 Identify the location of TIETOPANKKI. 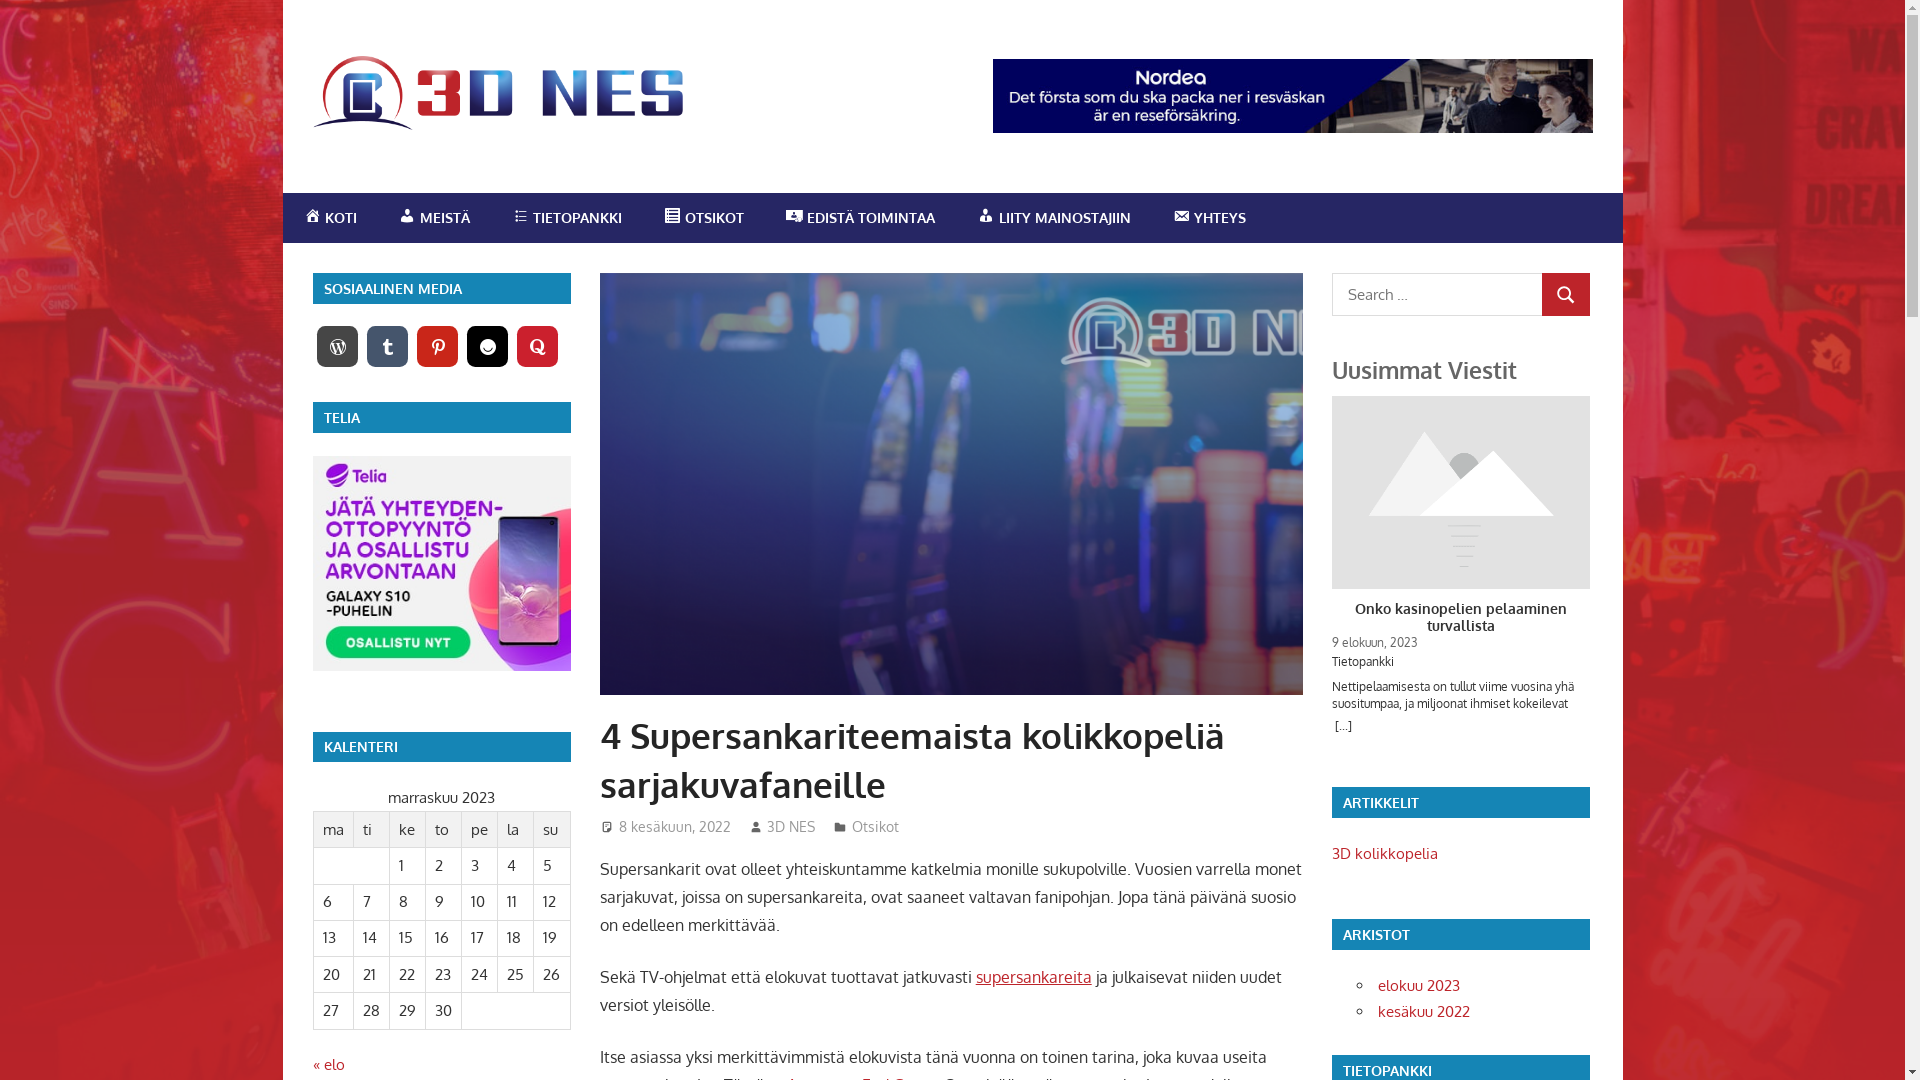
(1388, 1070).